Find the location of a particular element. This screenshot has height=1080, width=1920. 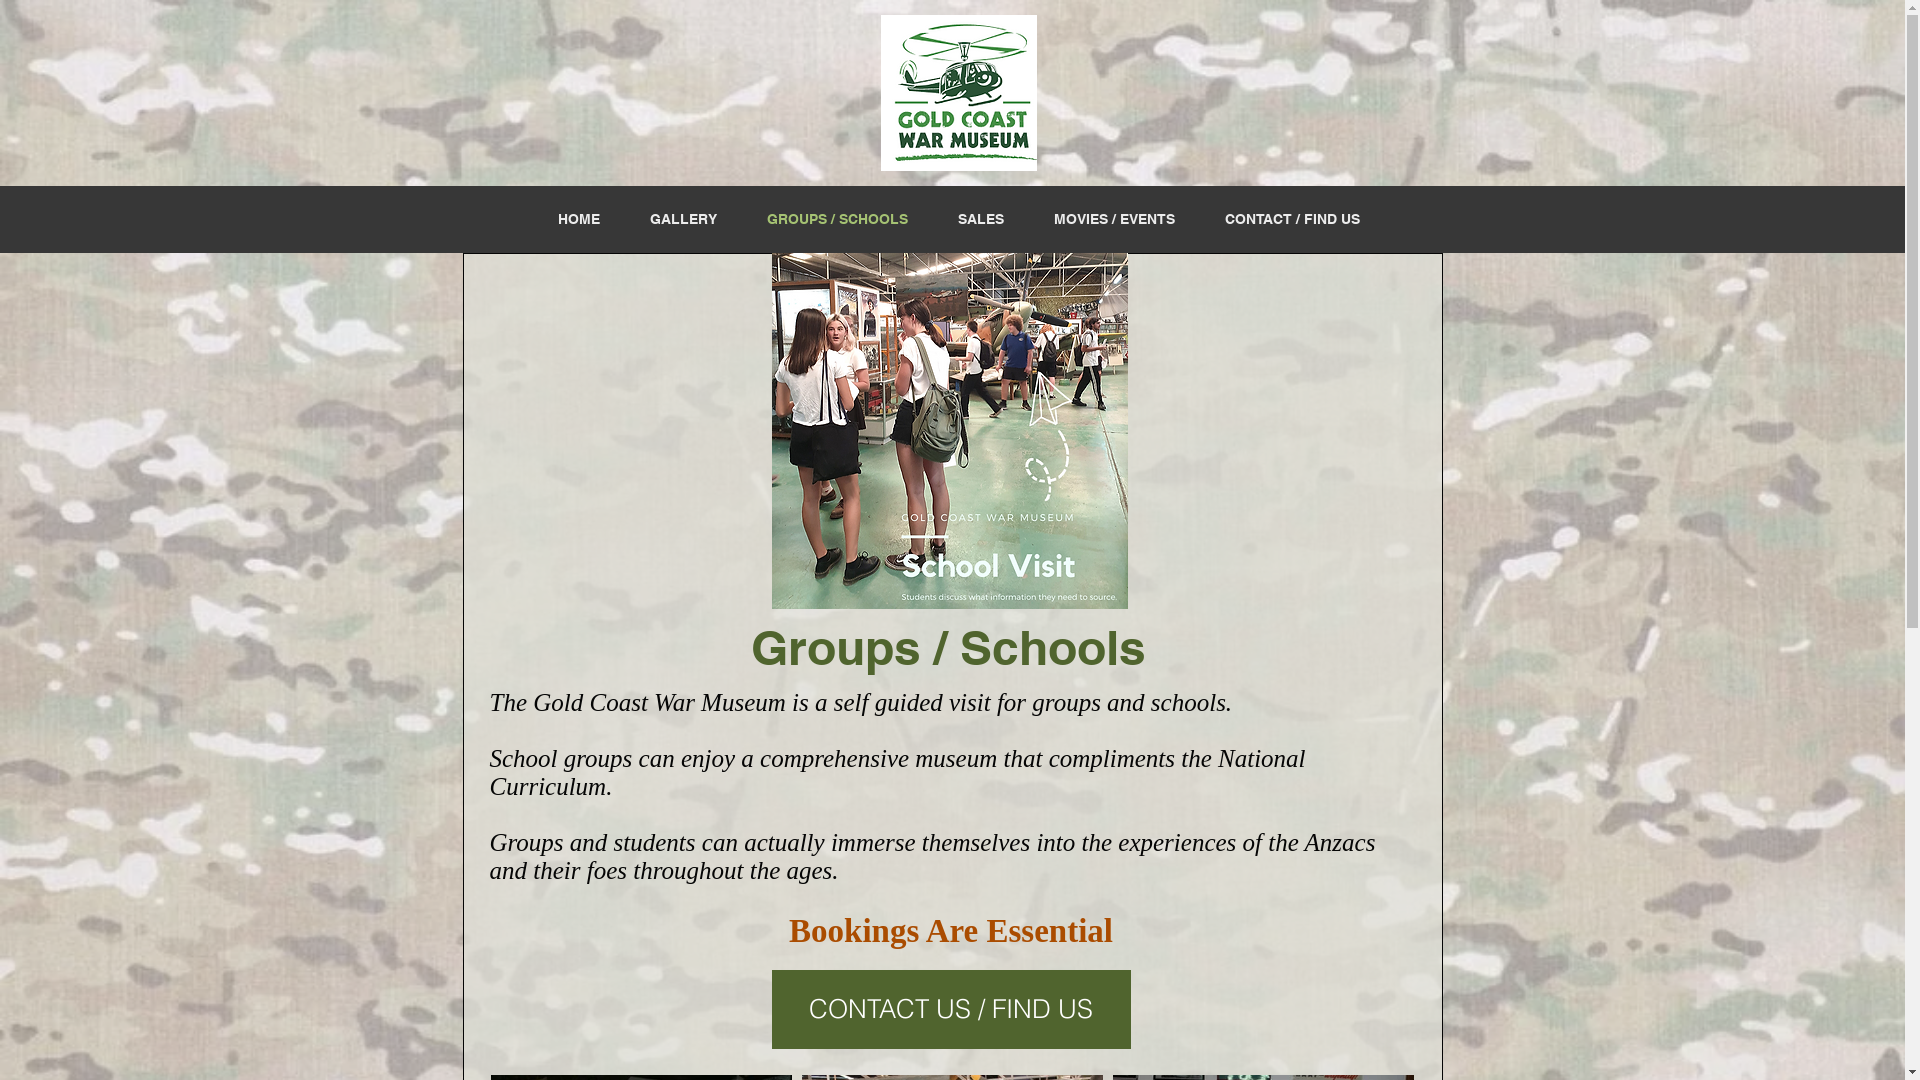

students discuss.png is located at coordinates (950, 431).